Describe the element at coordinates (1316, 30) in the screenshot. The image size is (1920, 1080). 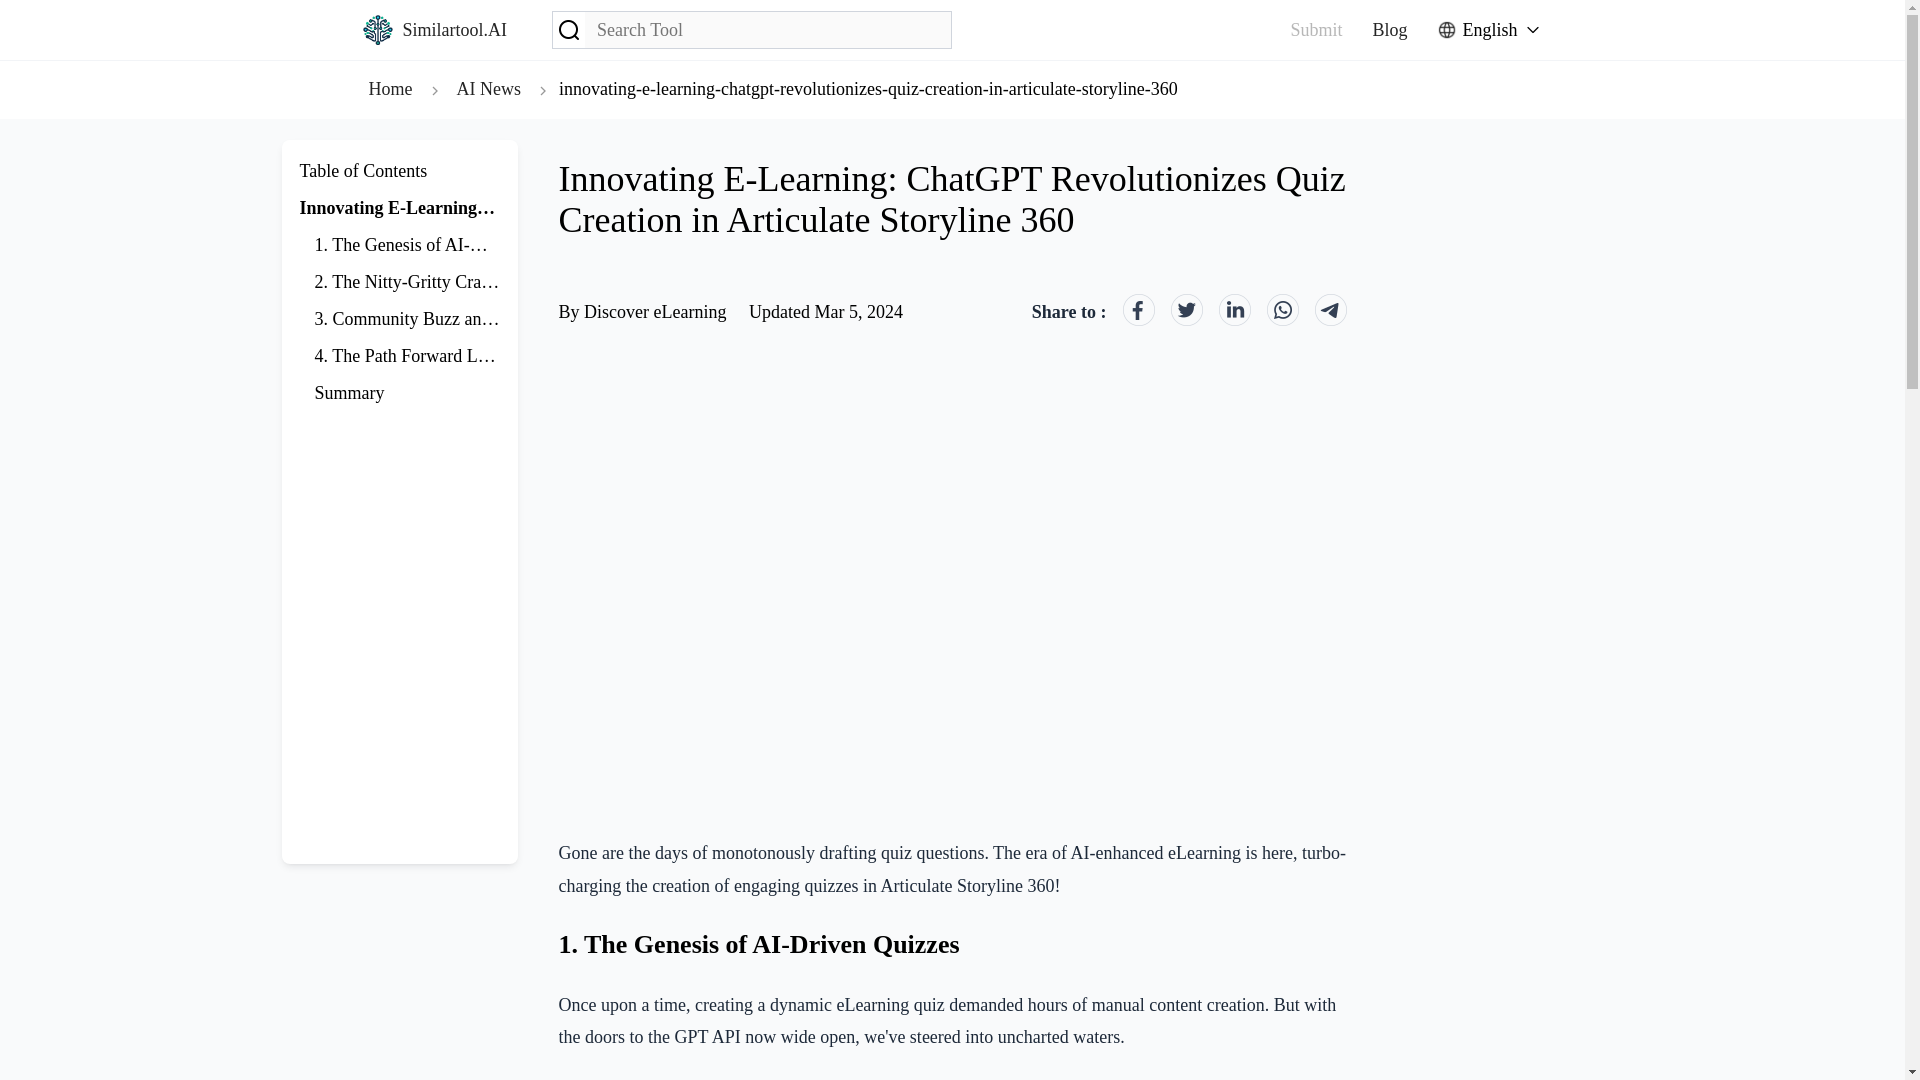
I see `Submit` at that location.